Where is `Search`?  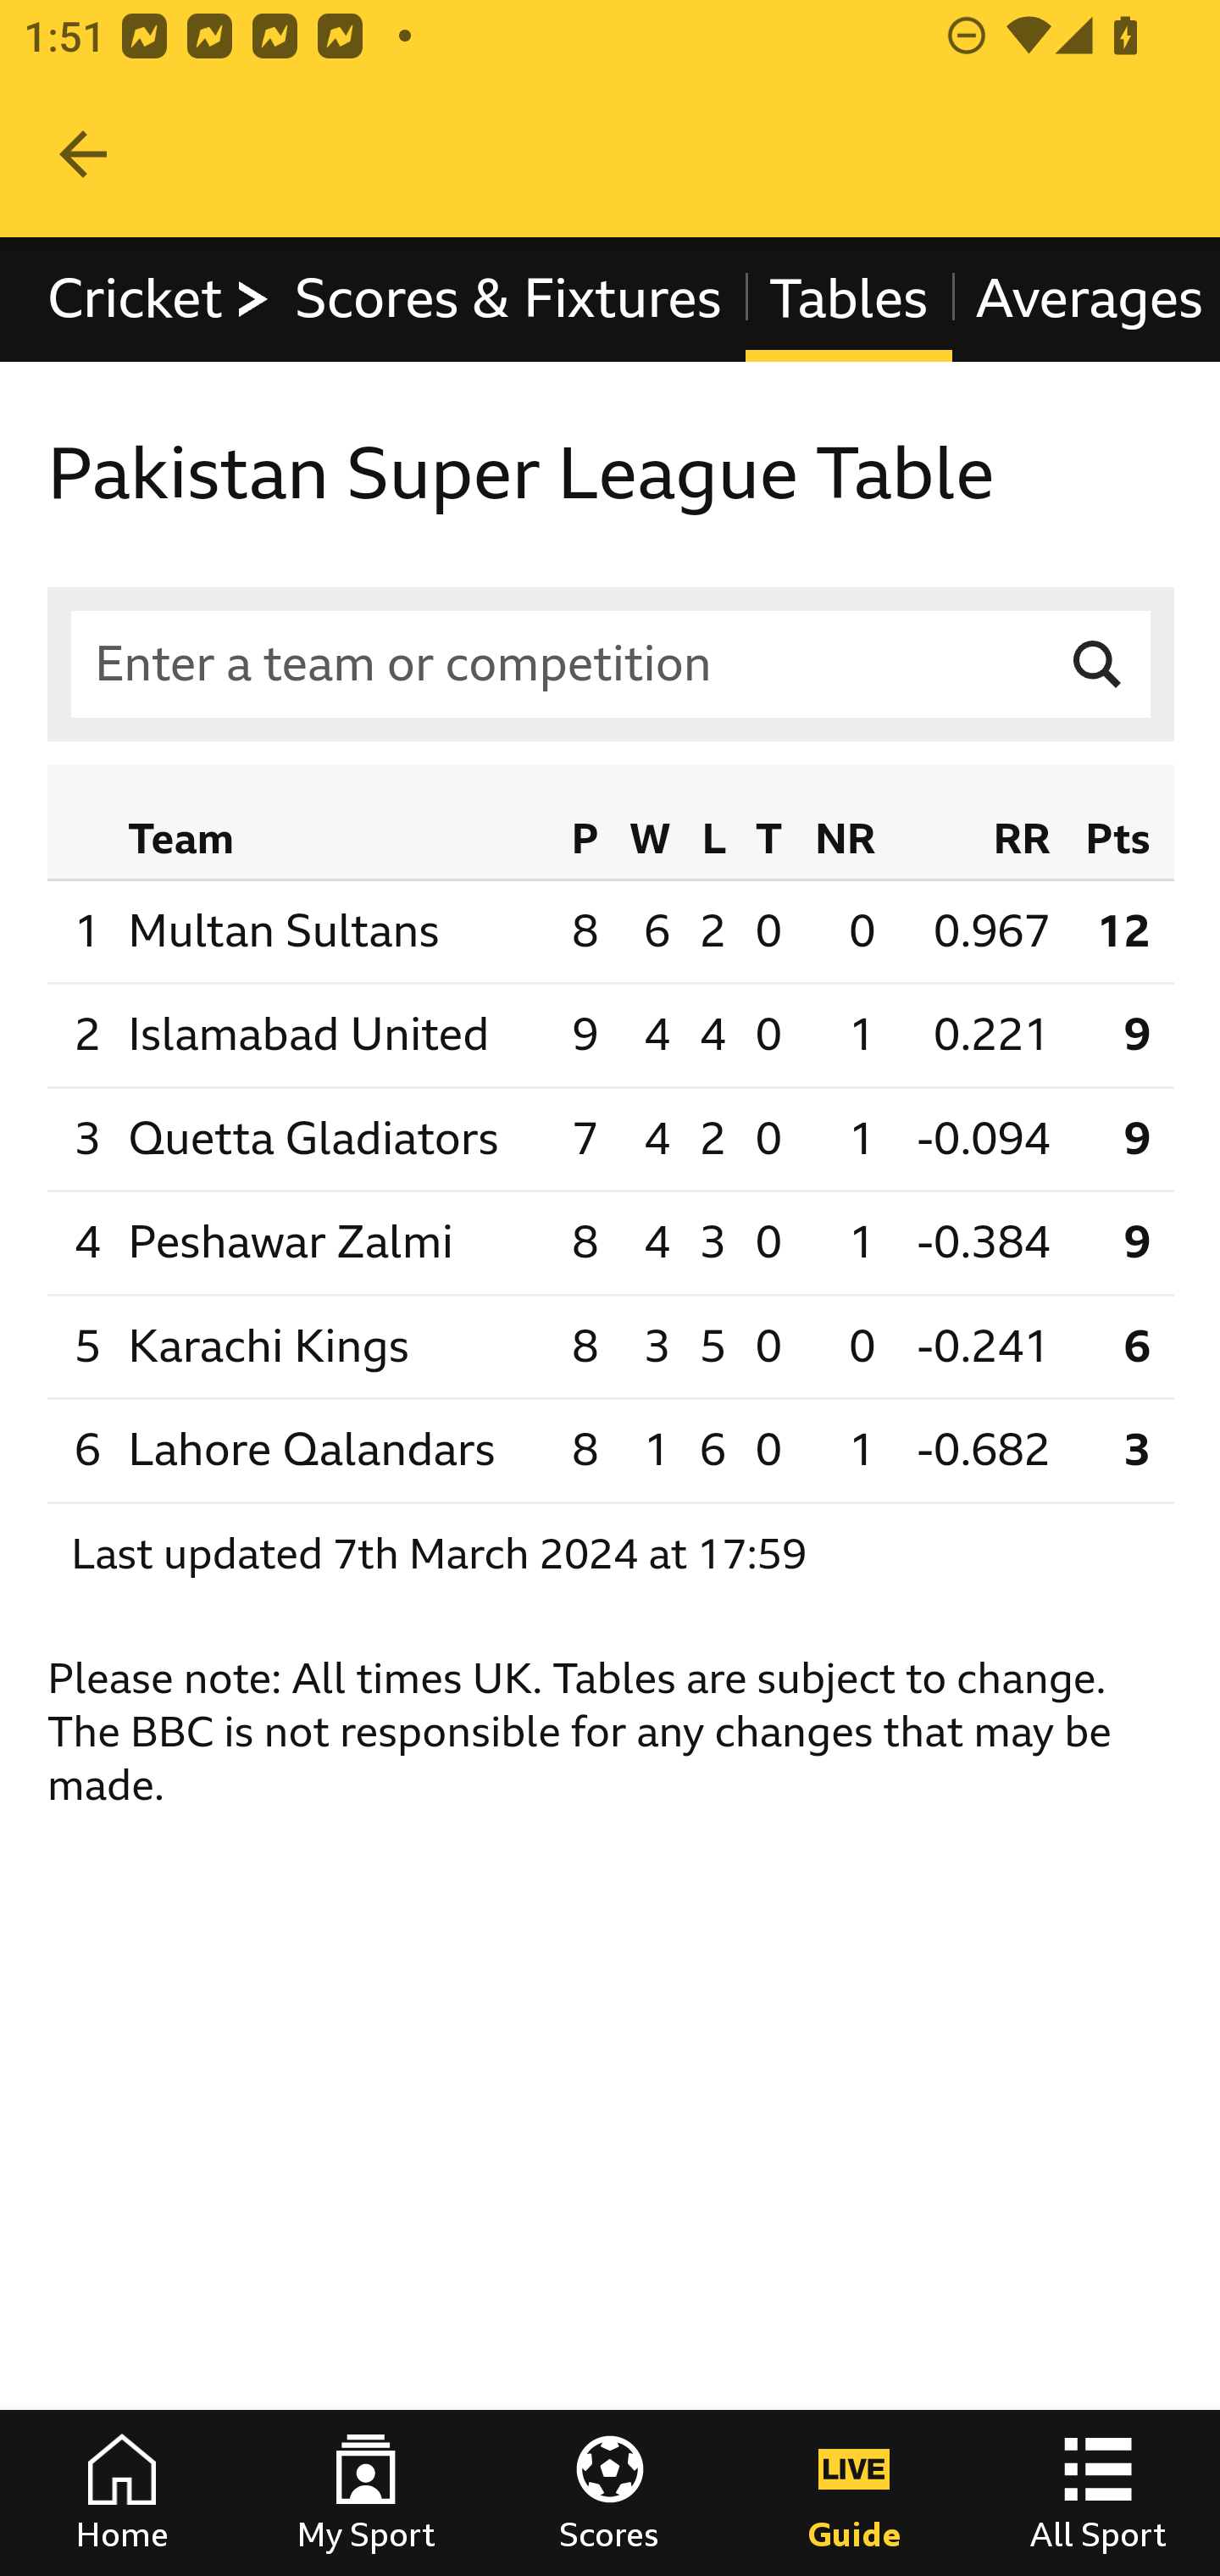
Search is located at coordinates (1098, 664).